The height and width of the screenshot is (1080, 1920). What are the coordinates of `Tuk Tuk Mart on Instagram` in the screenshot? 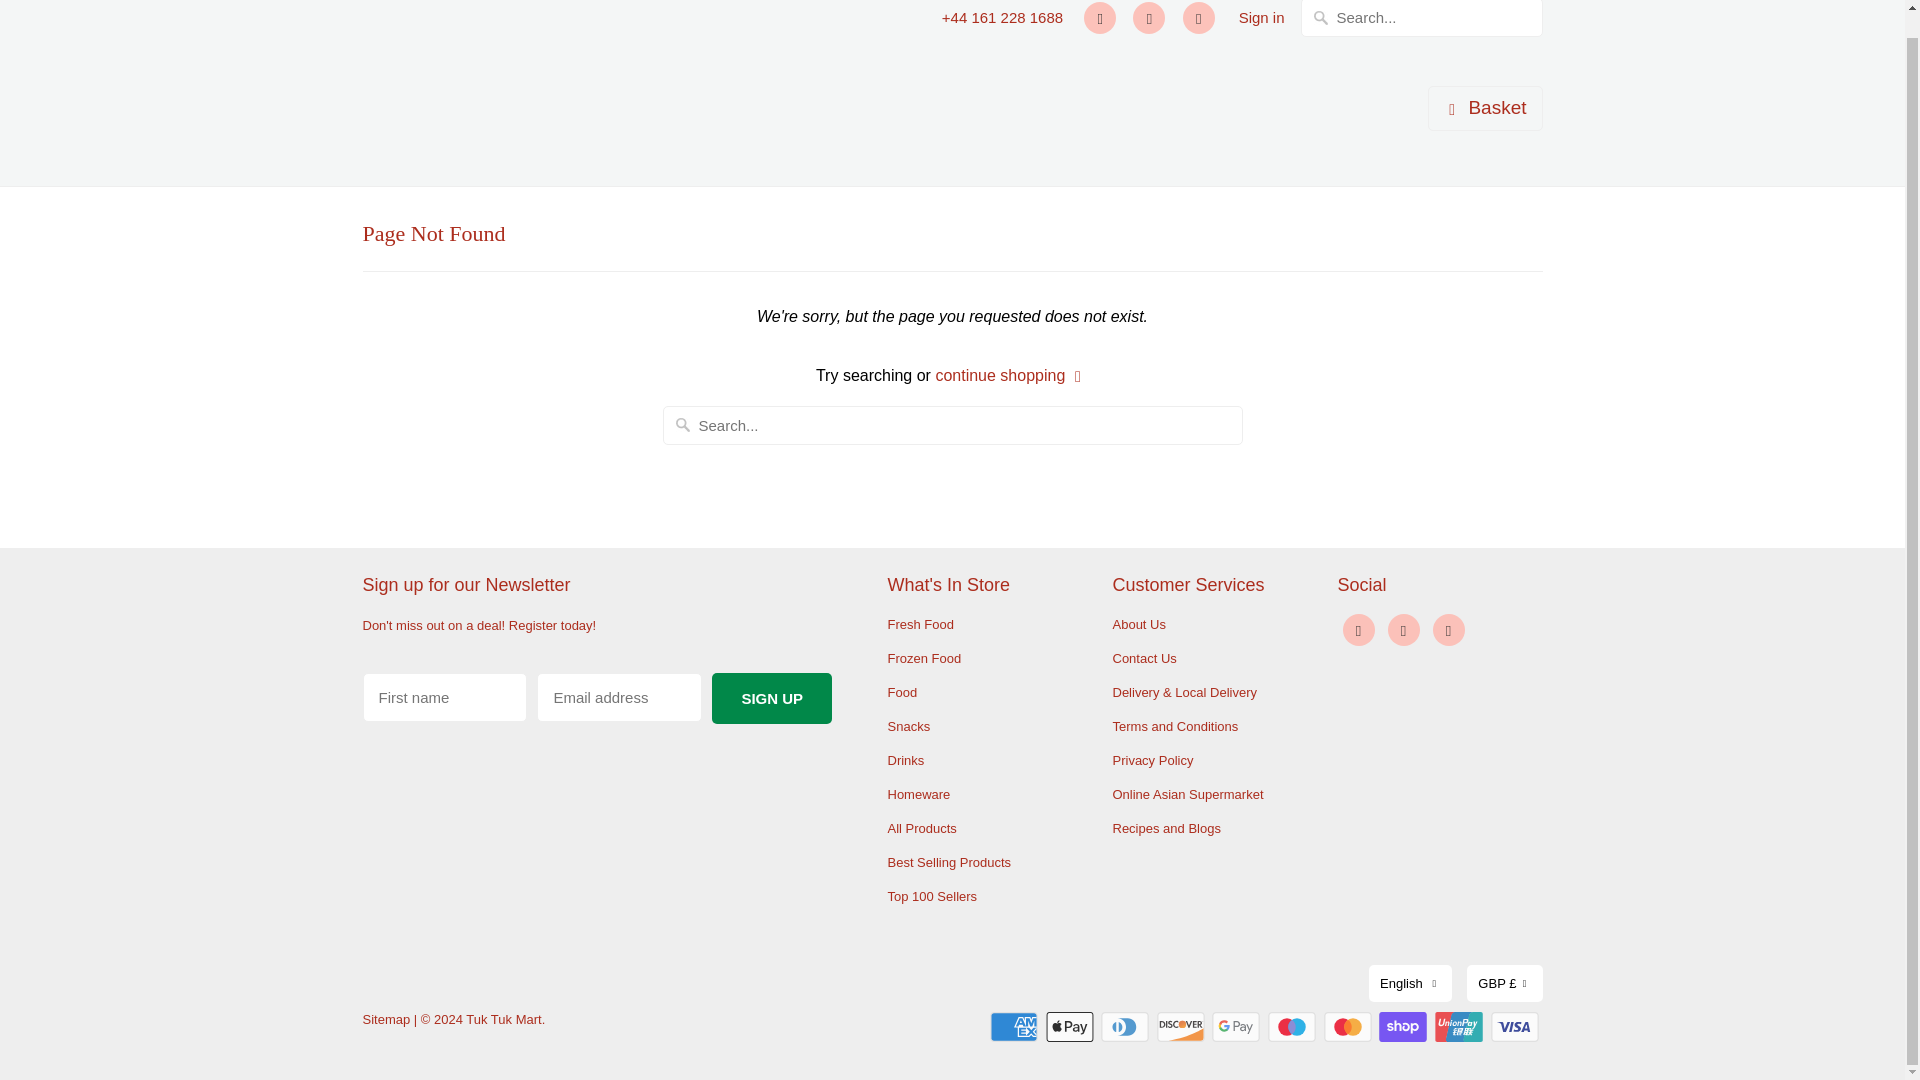 It's located at (1148, 18).